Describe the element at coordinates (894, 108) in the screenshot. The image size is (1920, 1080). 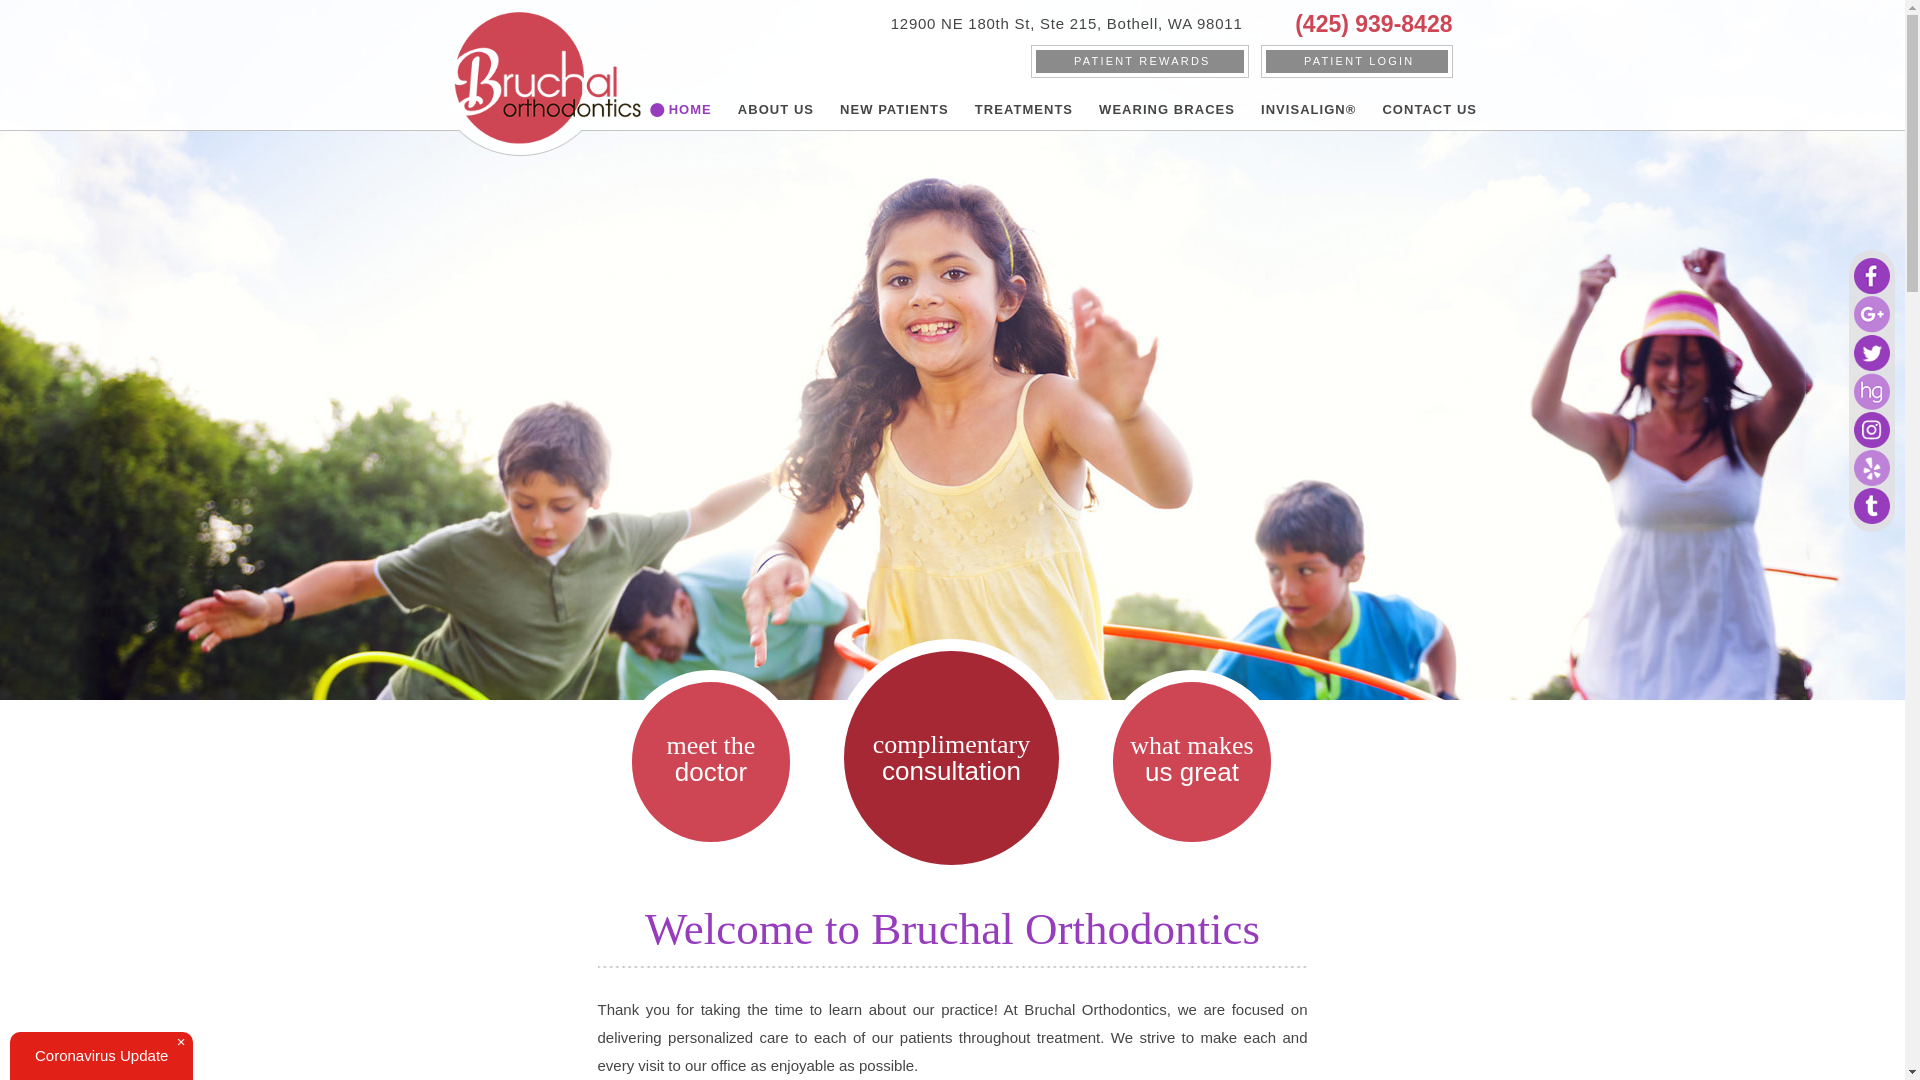
I see `PATIENT REWARDS` at that location.